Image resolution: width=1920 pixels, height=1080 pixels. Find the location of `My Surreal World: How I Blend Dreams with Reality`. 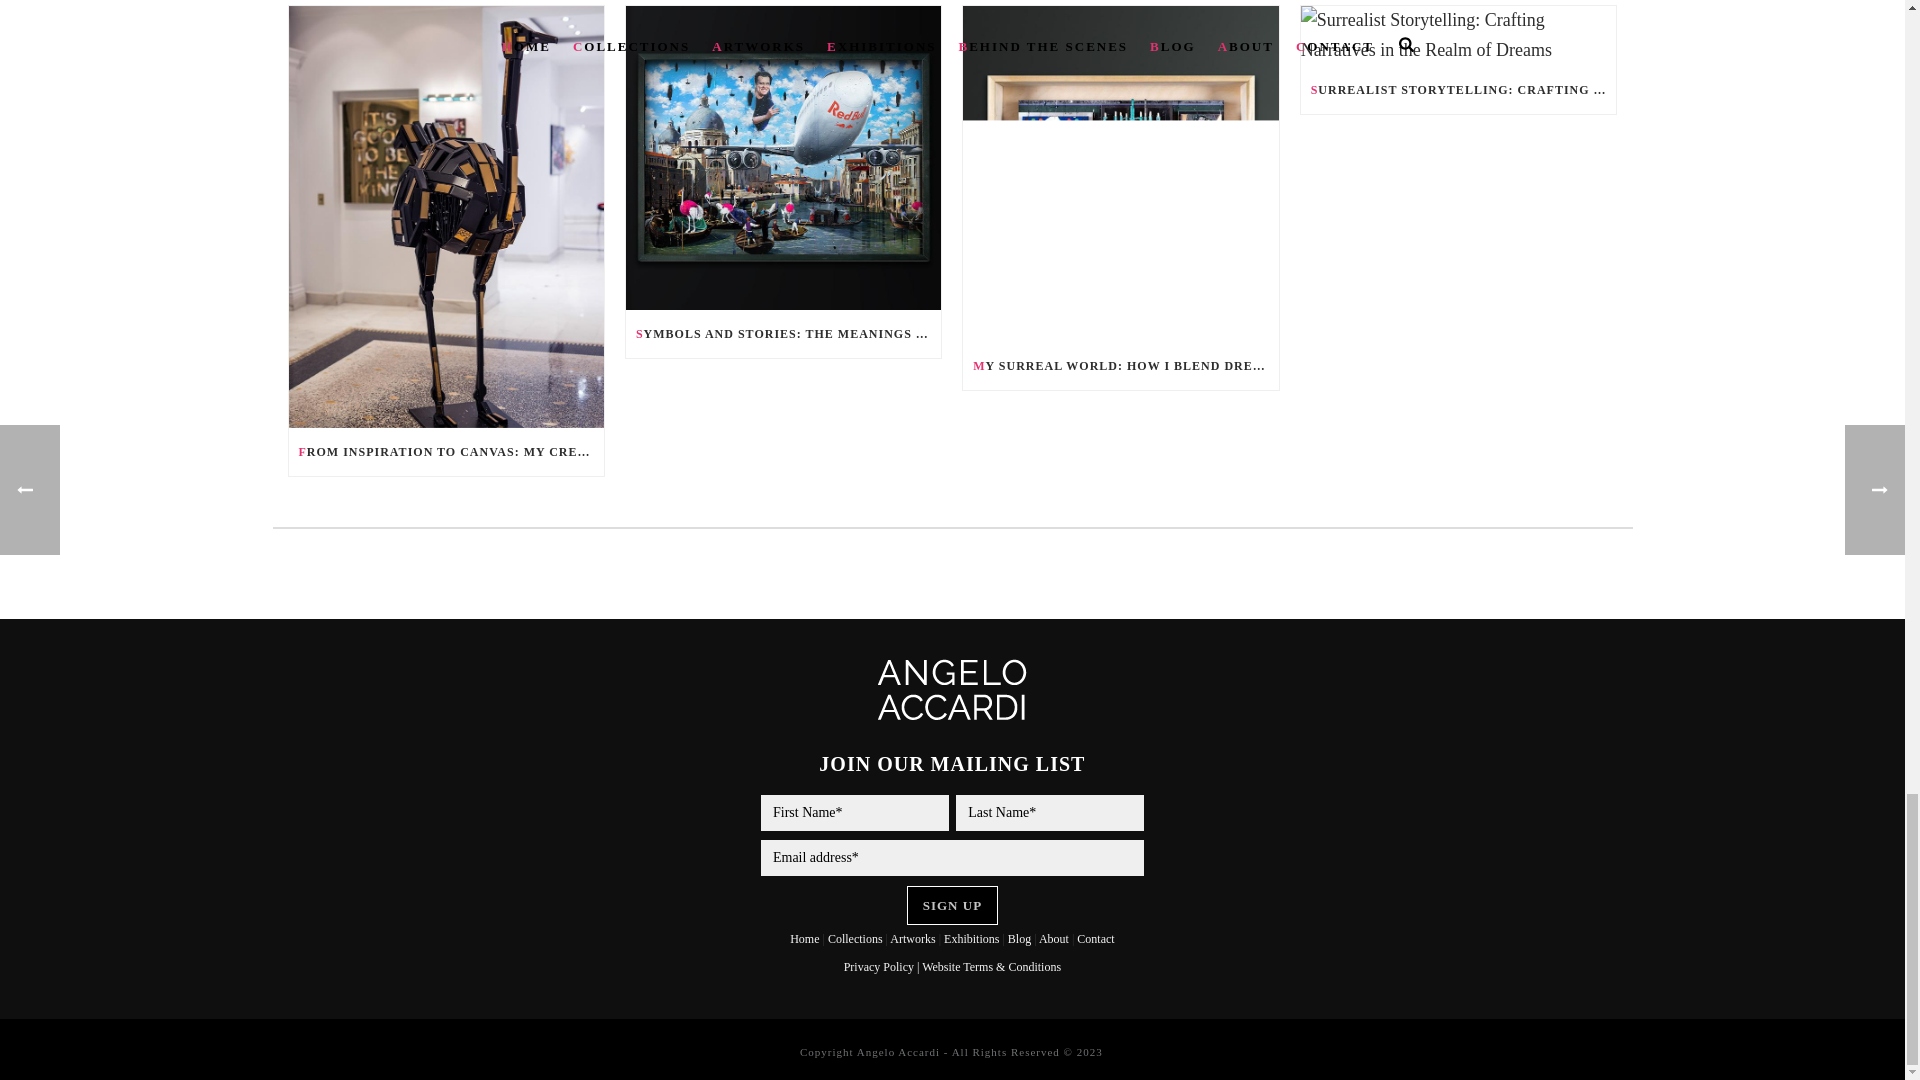

My Surreal World: How I Blend Dreams with Reality is located at coordinates (1120, 174).